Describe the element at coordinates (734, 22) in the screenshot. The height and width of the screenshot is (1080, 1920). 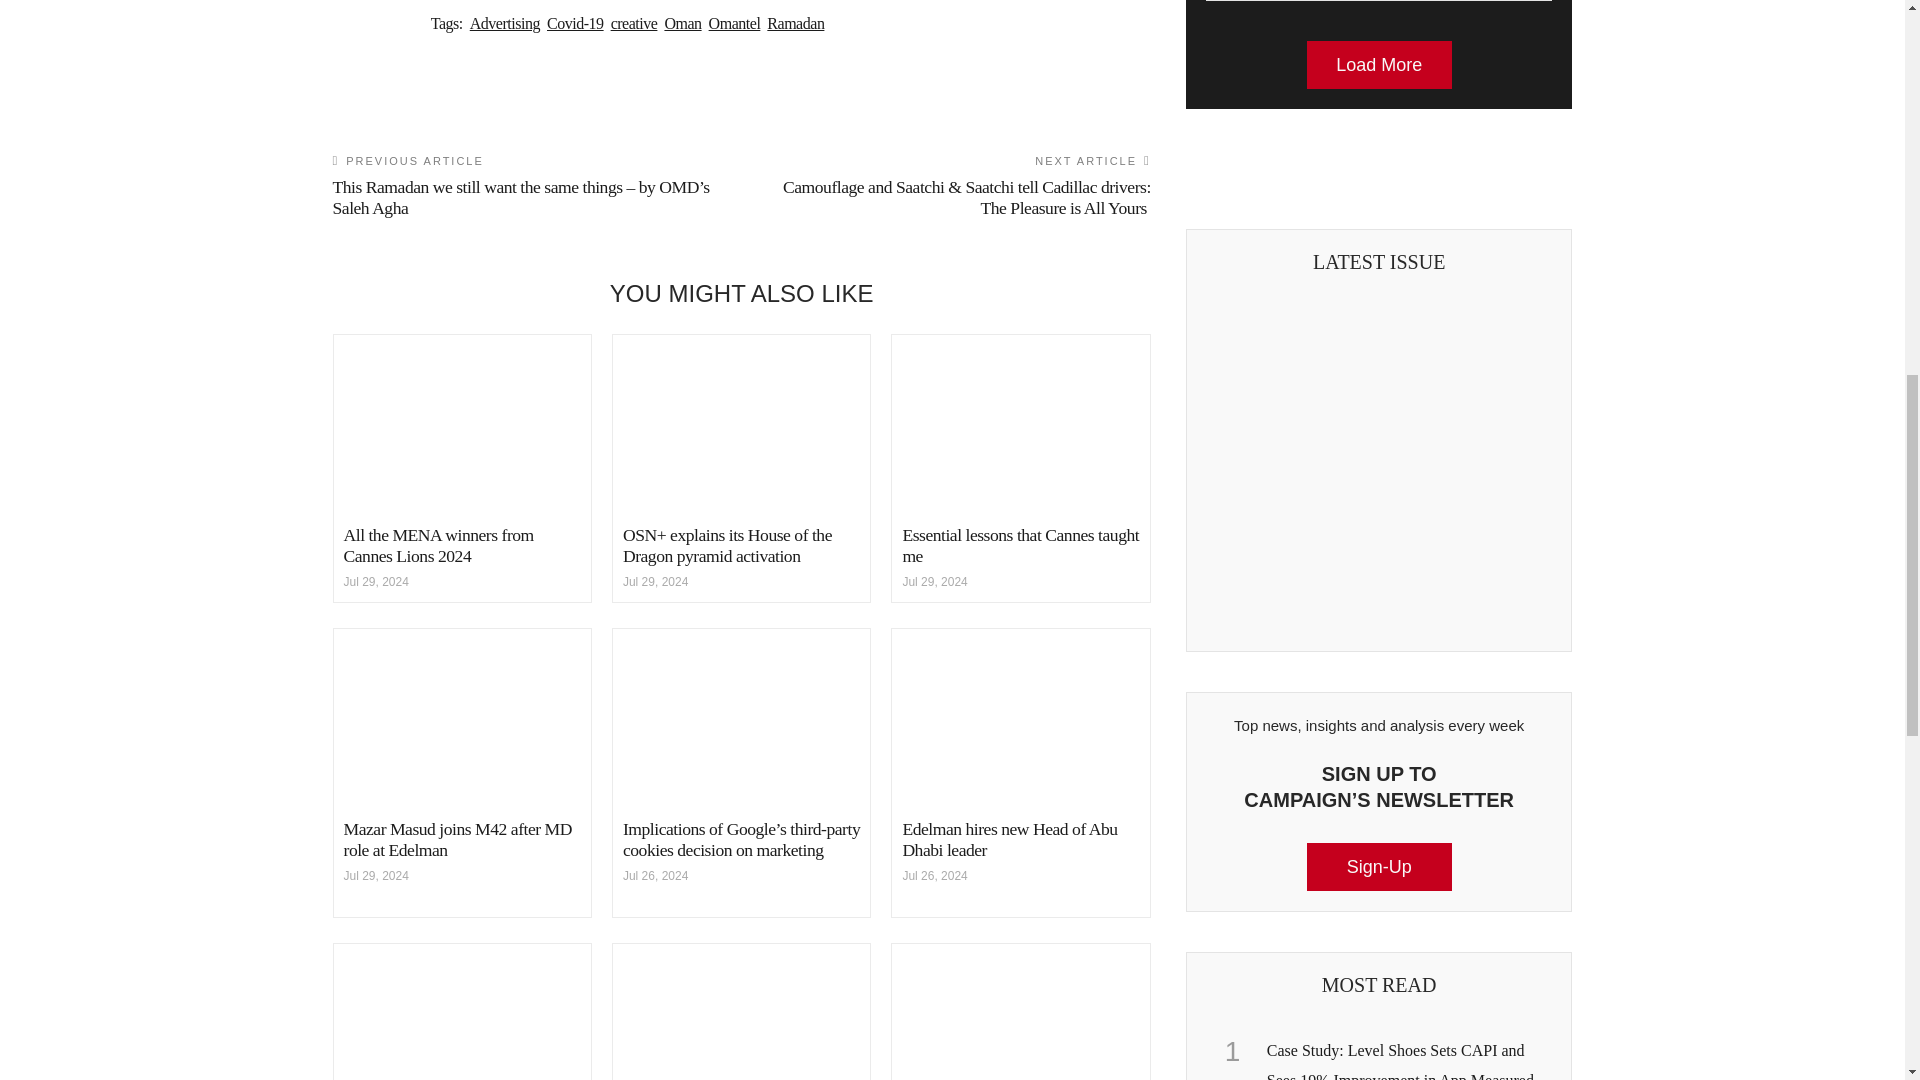
I see `Omantel` at that location.